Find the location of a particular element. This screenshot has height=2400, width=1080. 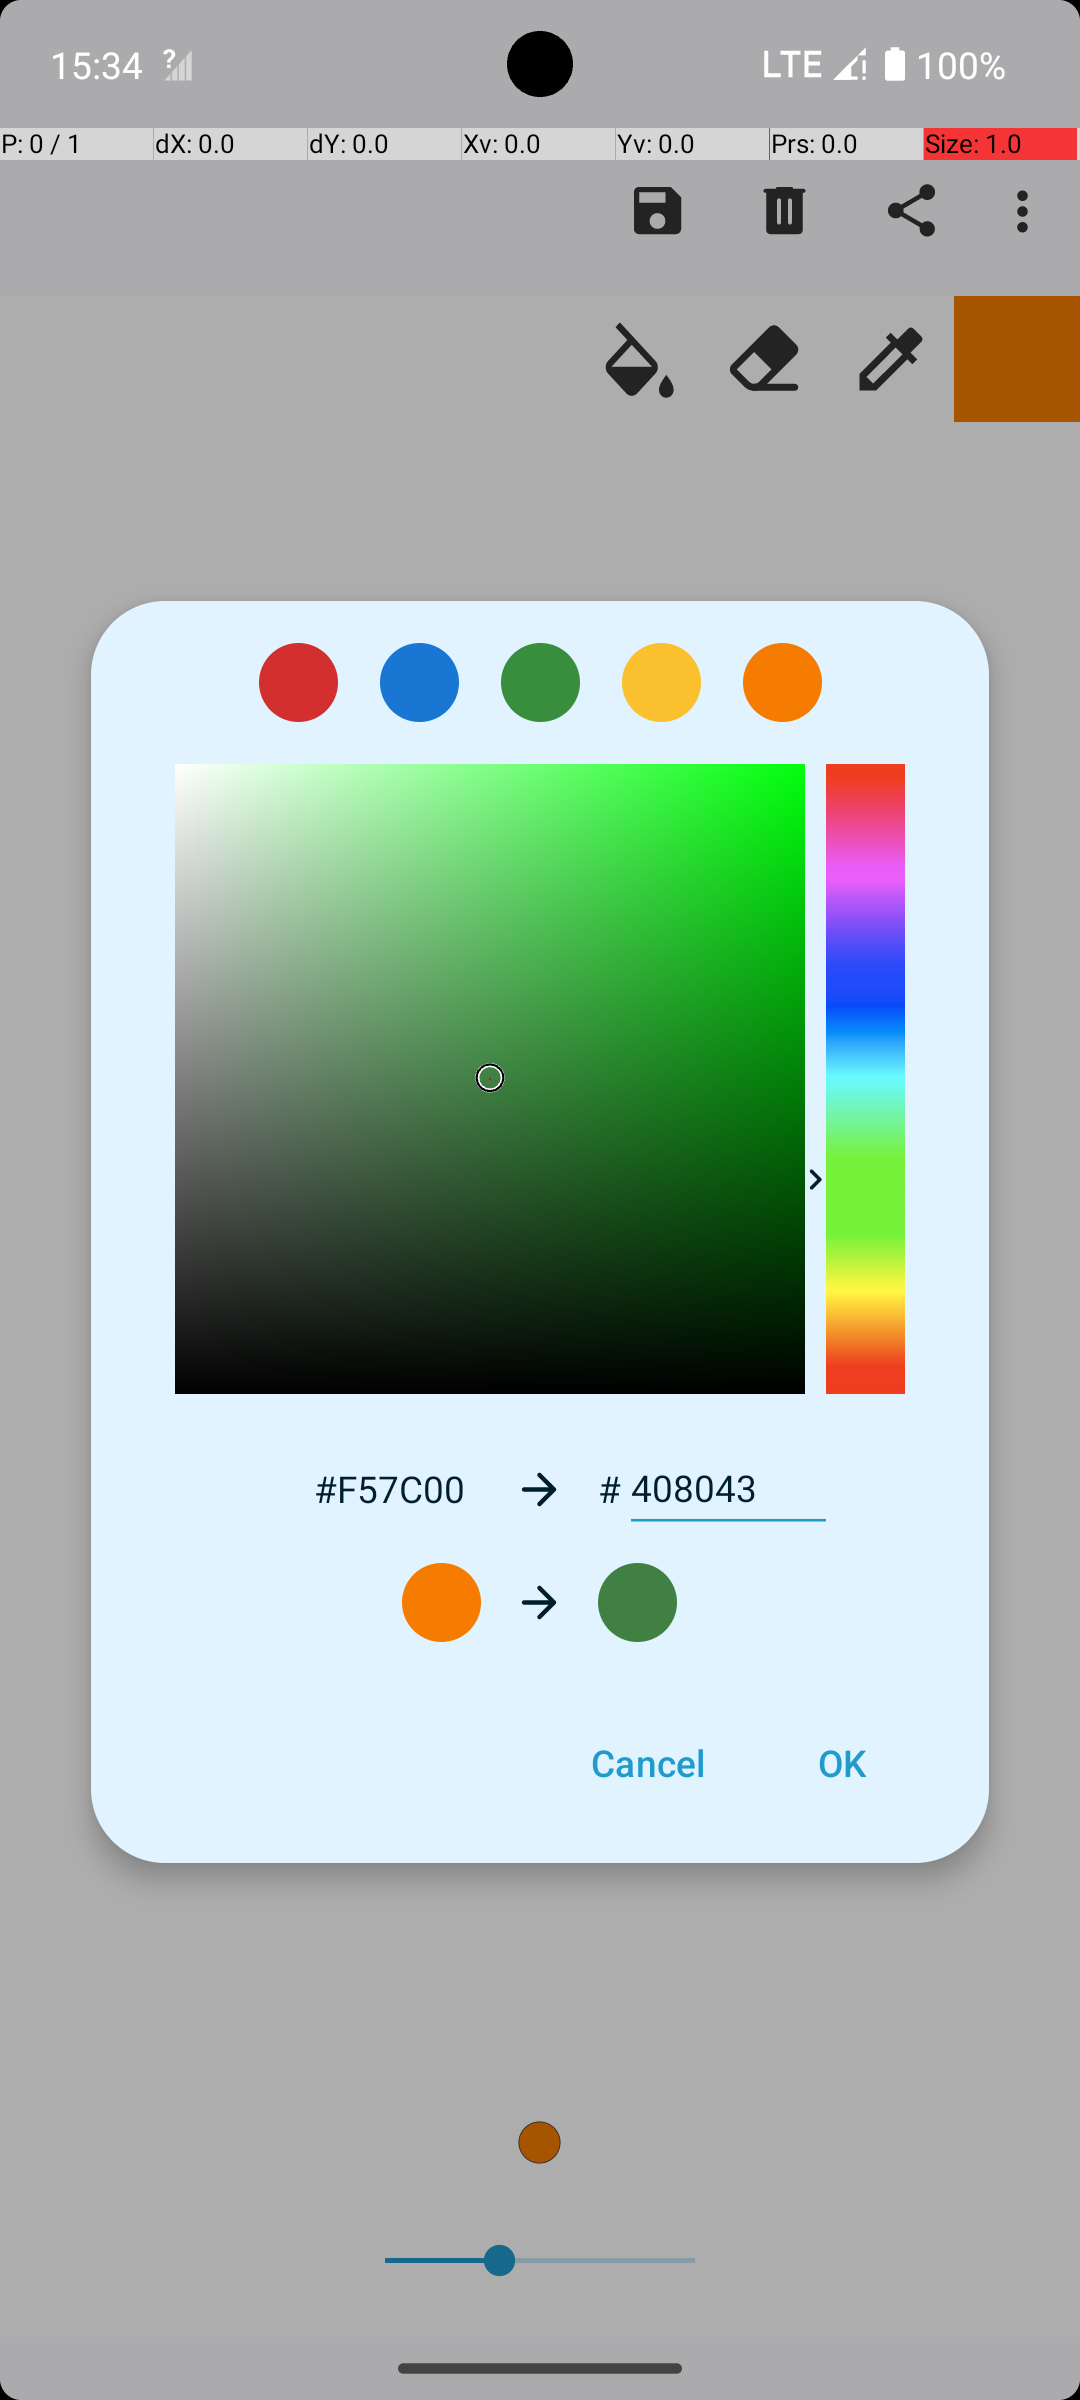

#F57C00 is located at coordinates (389, 1488).